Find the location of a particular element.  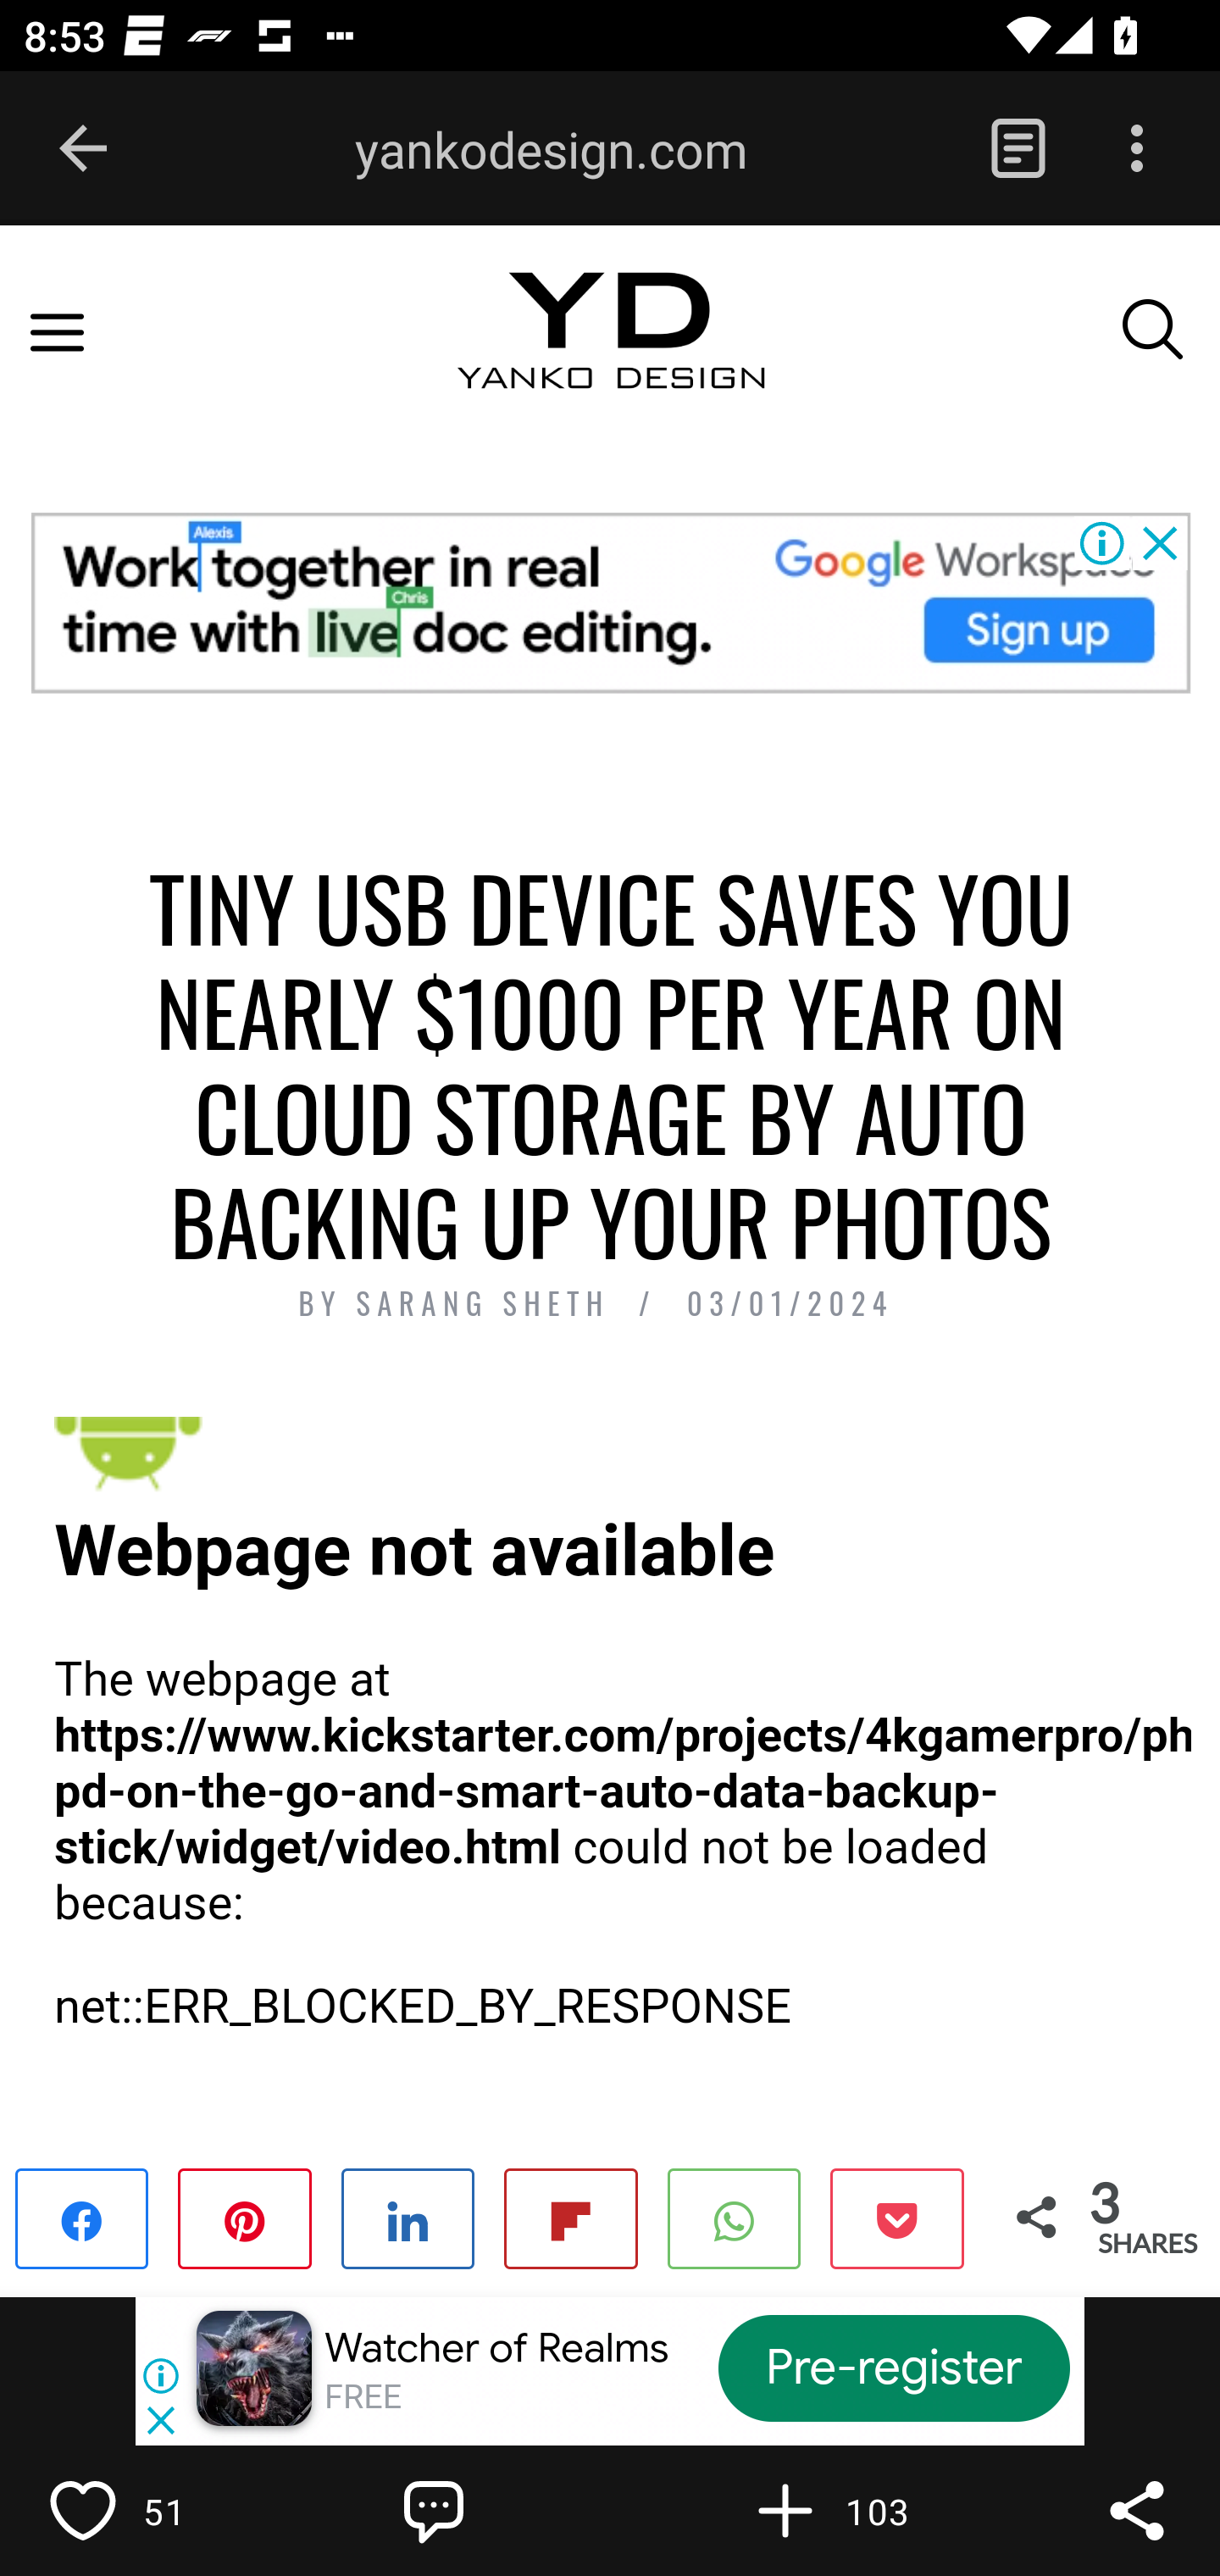

Yanko Design - Modern Industrial Design News is located at coordinates (610, 359).